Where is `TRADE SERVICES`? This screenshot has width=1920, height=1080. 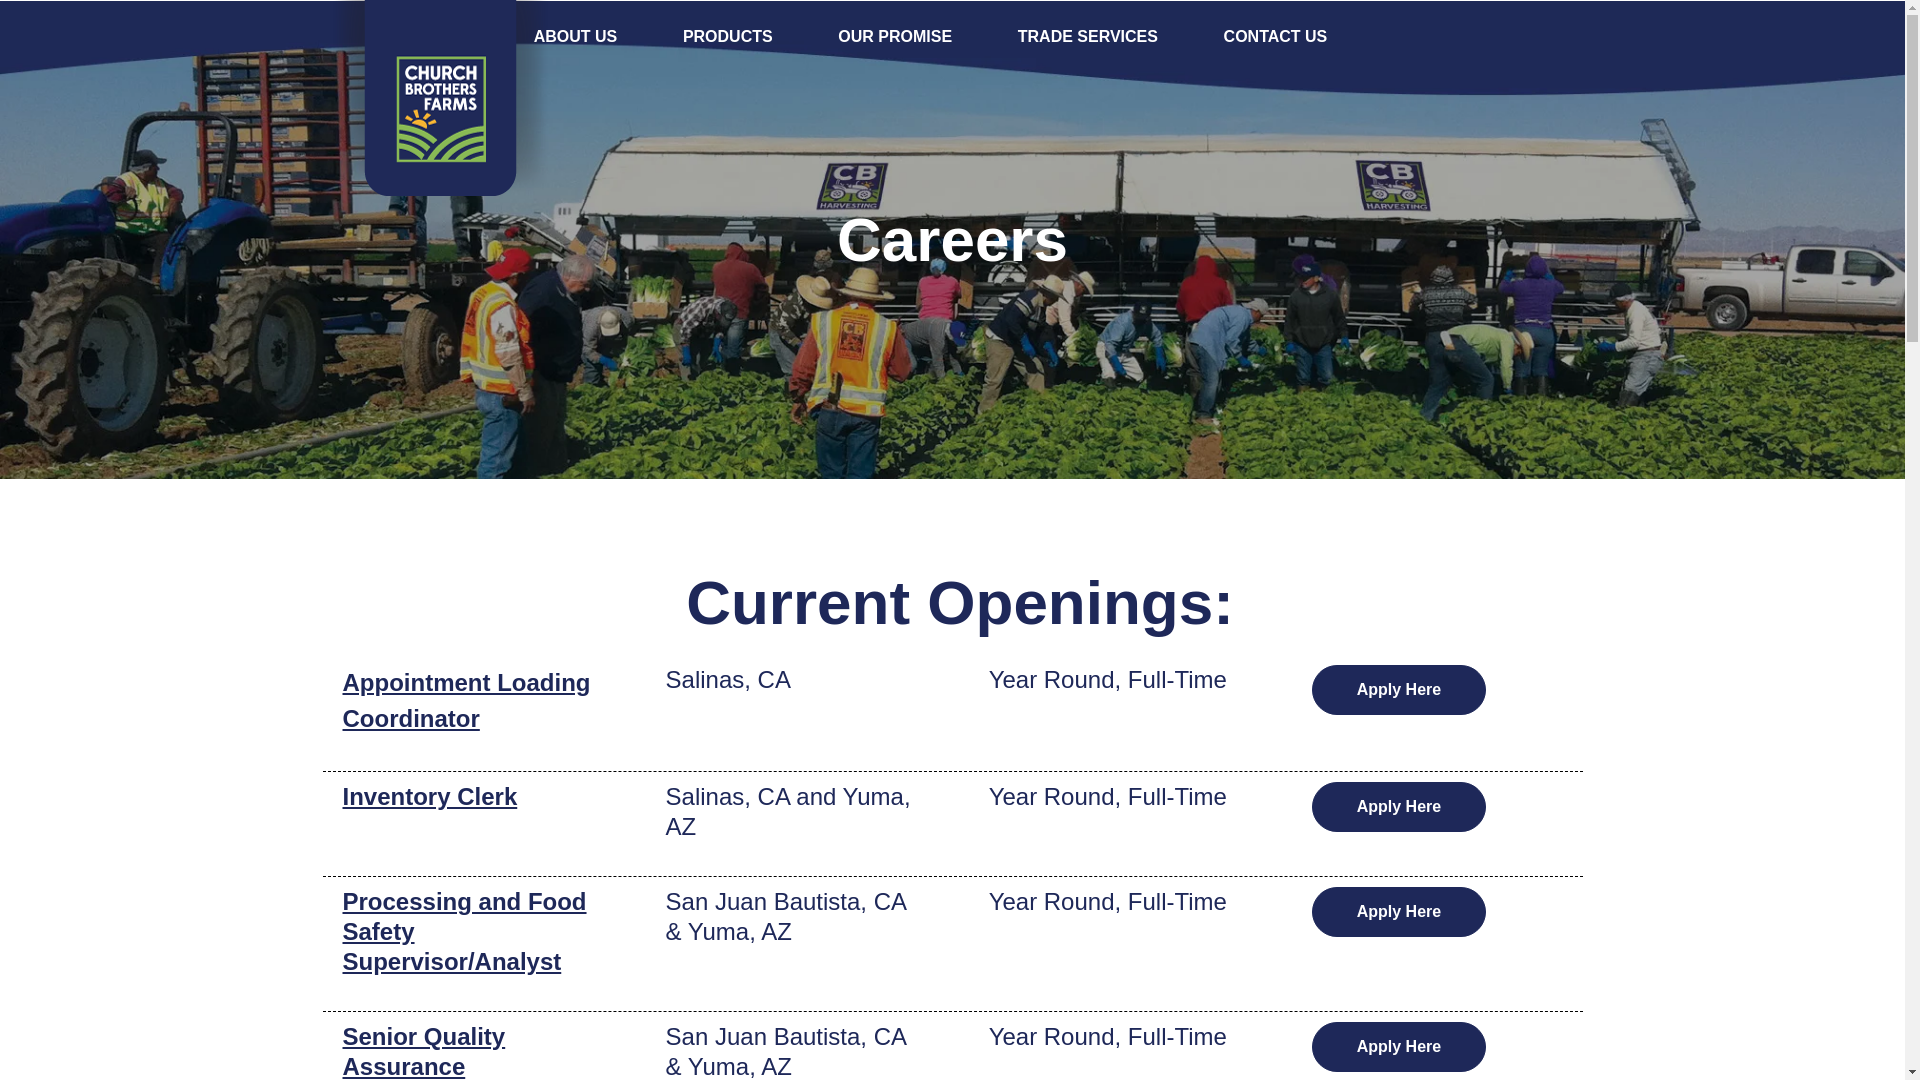
TRADE SERVICES is located at coordinates (1087, 36).